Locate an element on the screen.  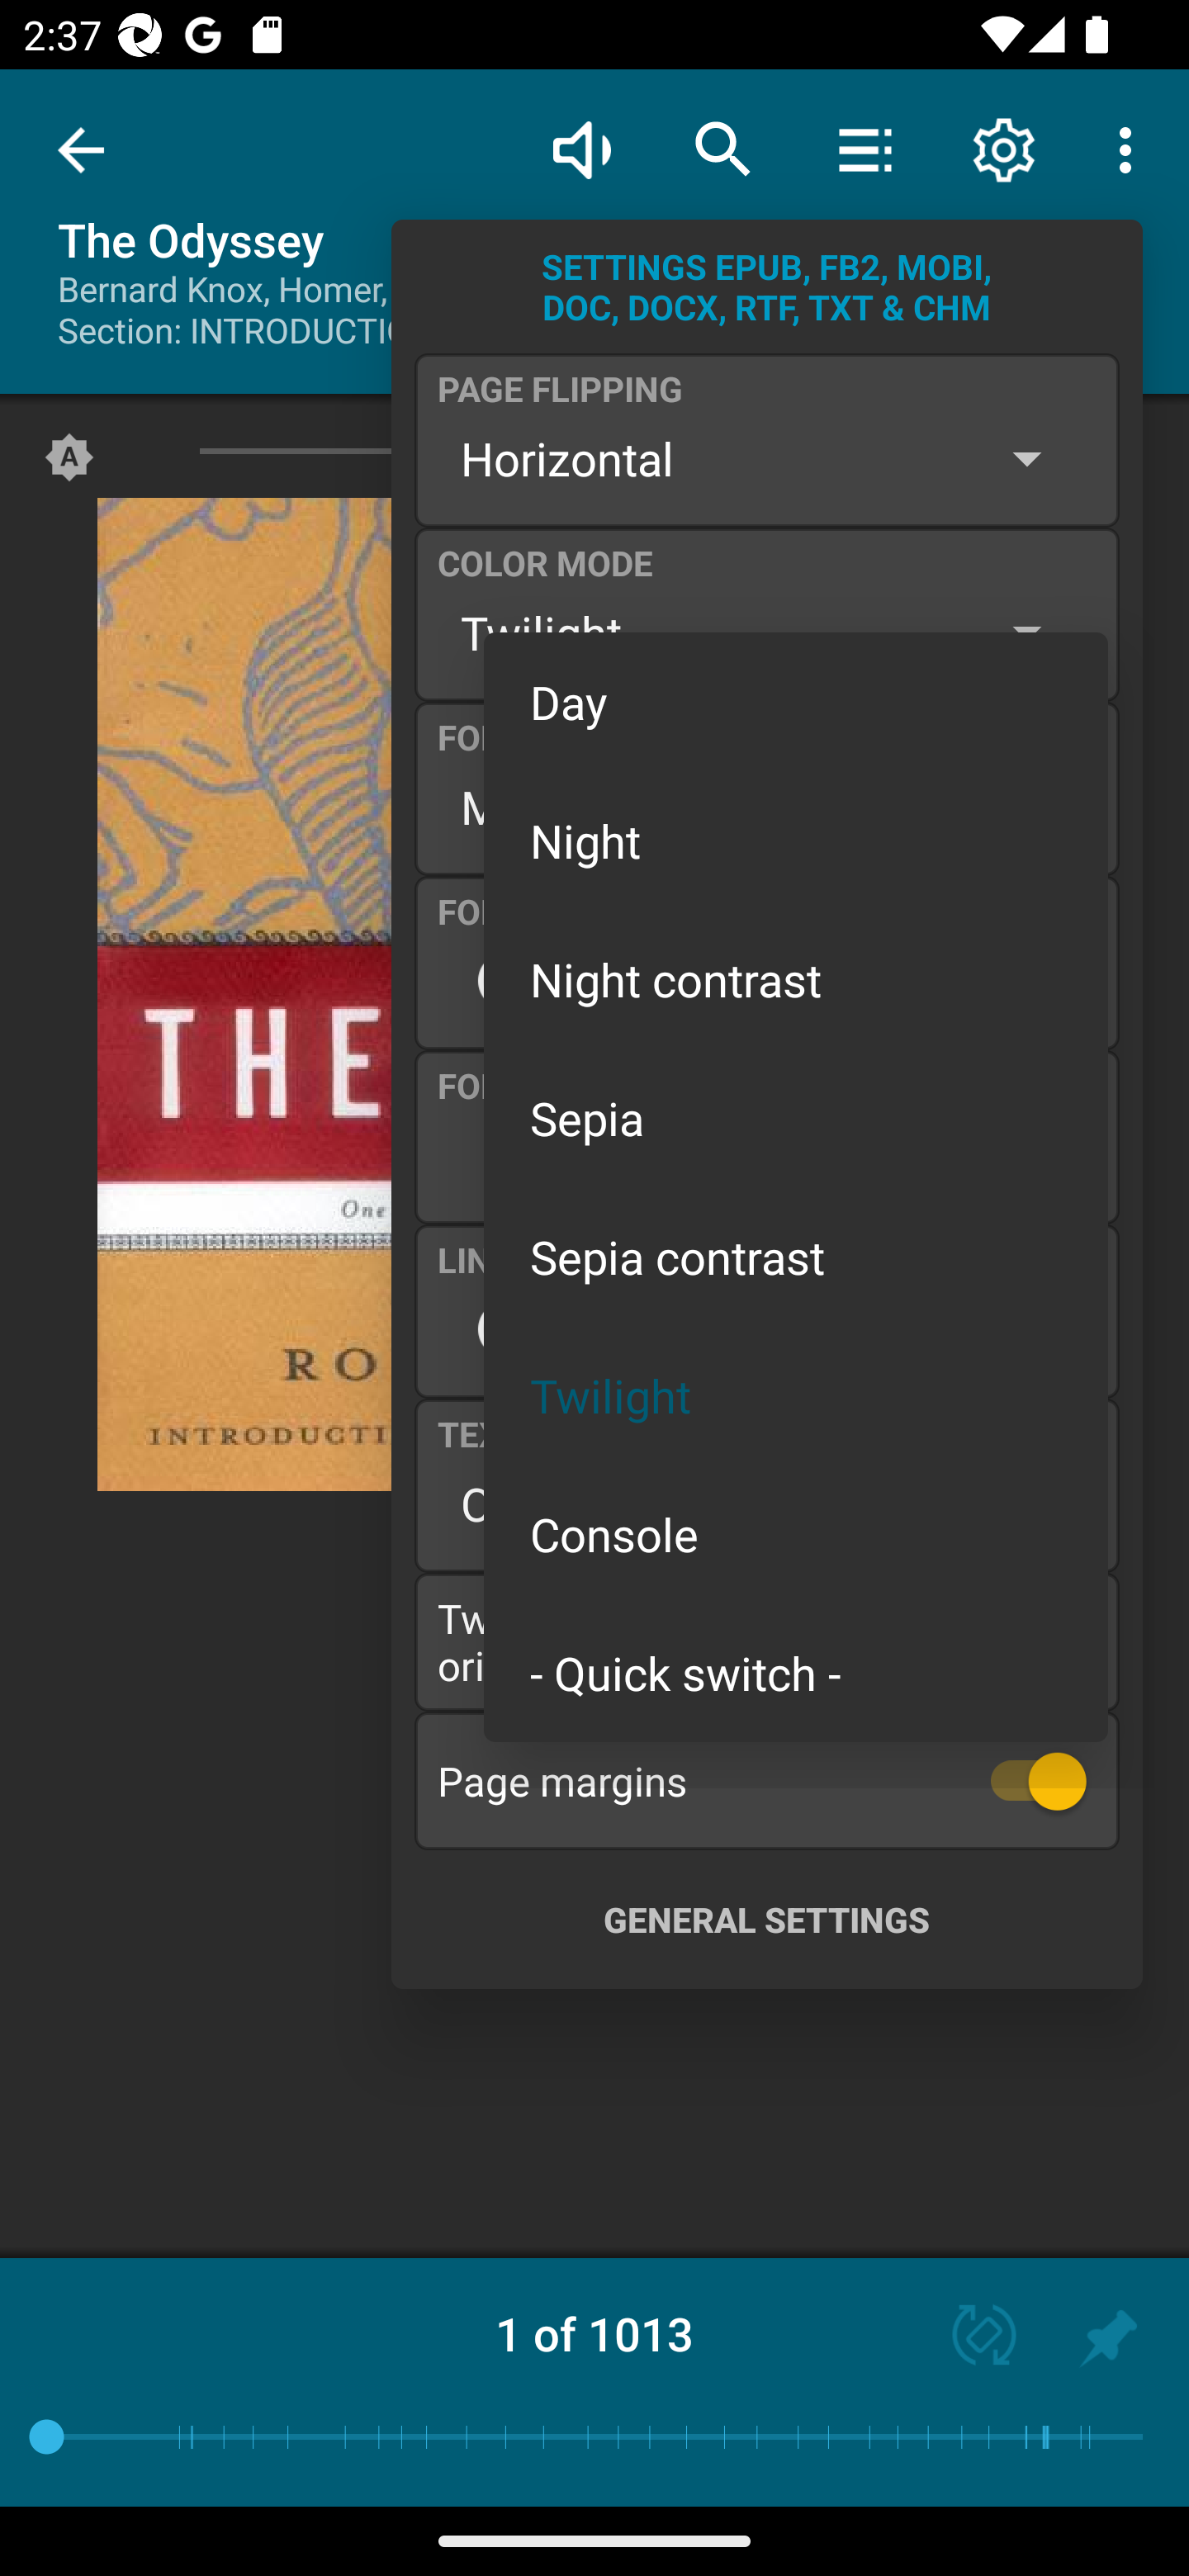
Night is located at coordinates (796, 839).